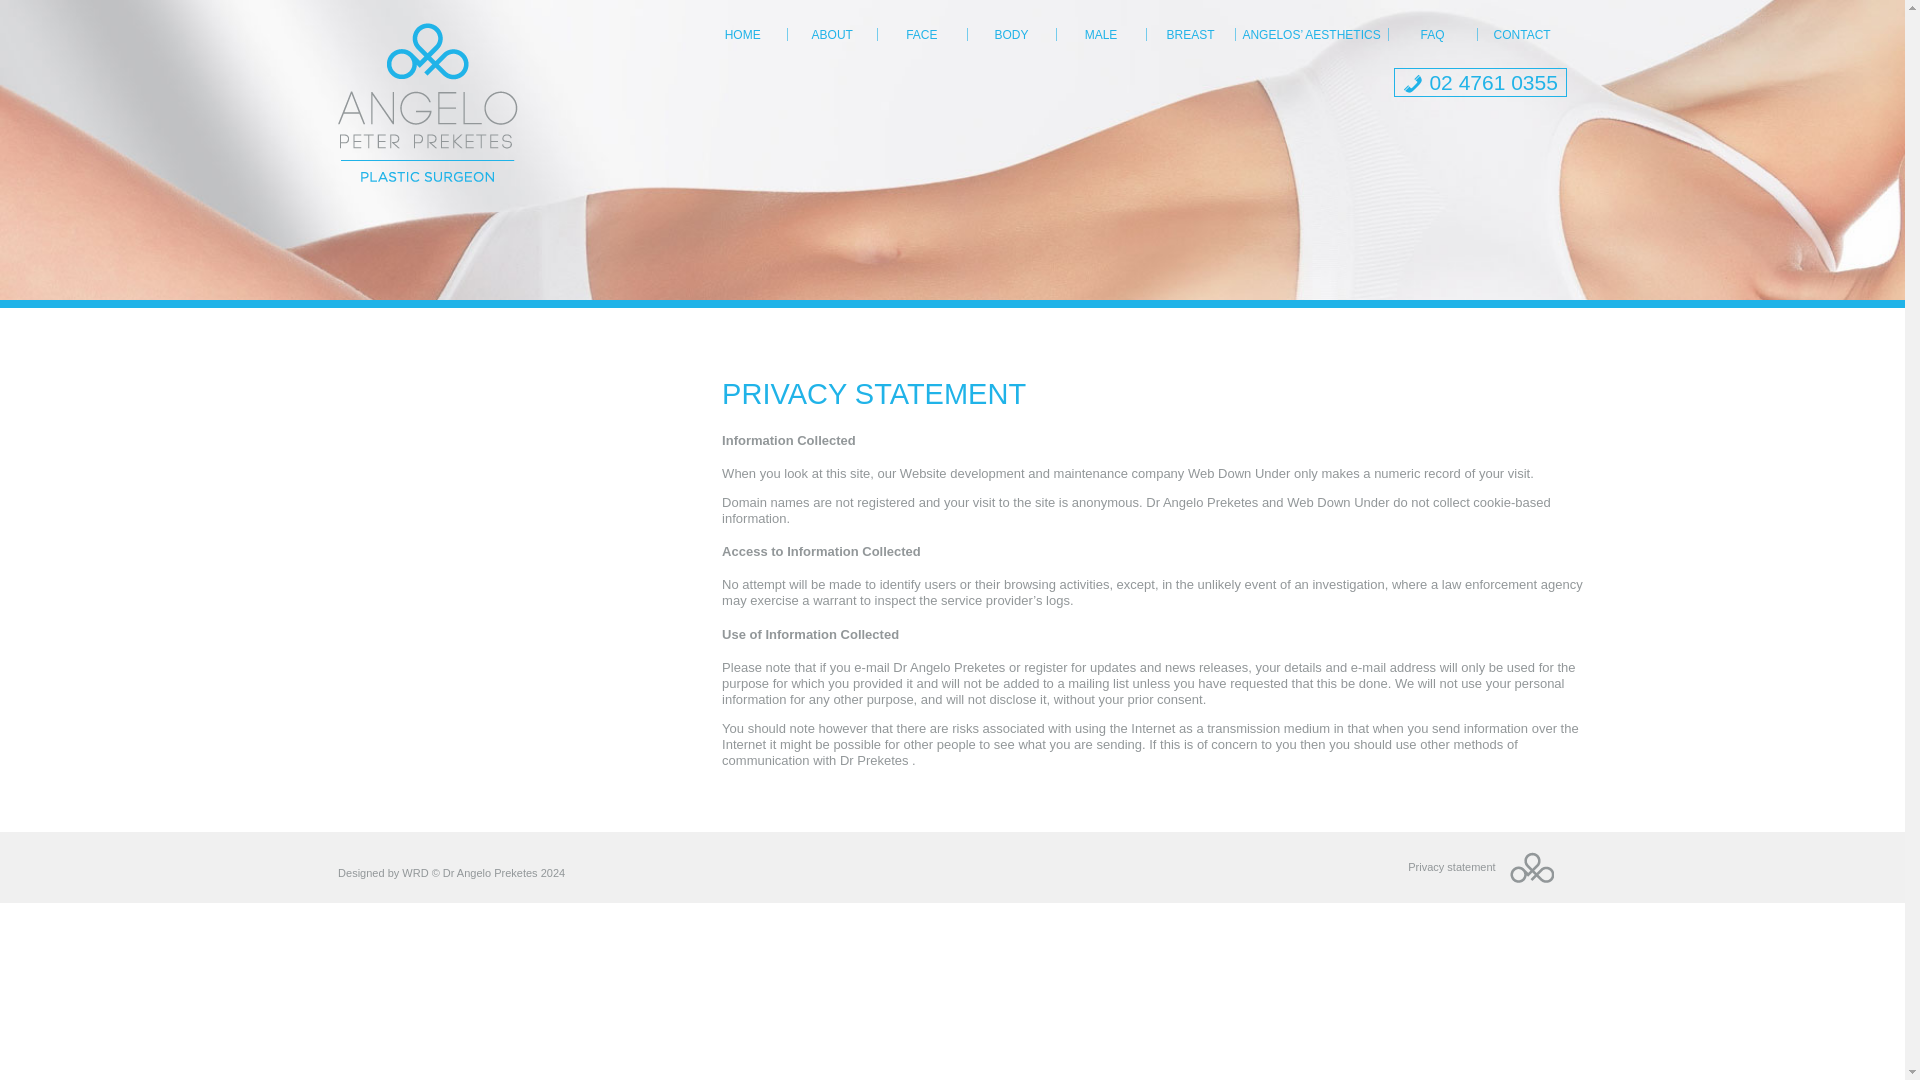 The height and width of the screenshot is (1080, 1920). What do you see at coordinates (922, 36) in the screenshot?
I see `FACE` at bounding box center [922, 36].